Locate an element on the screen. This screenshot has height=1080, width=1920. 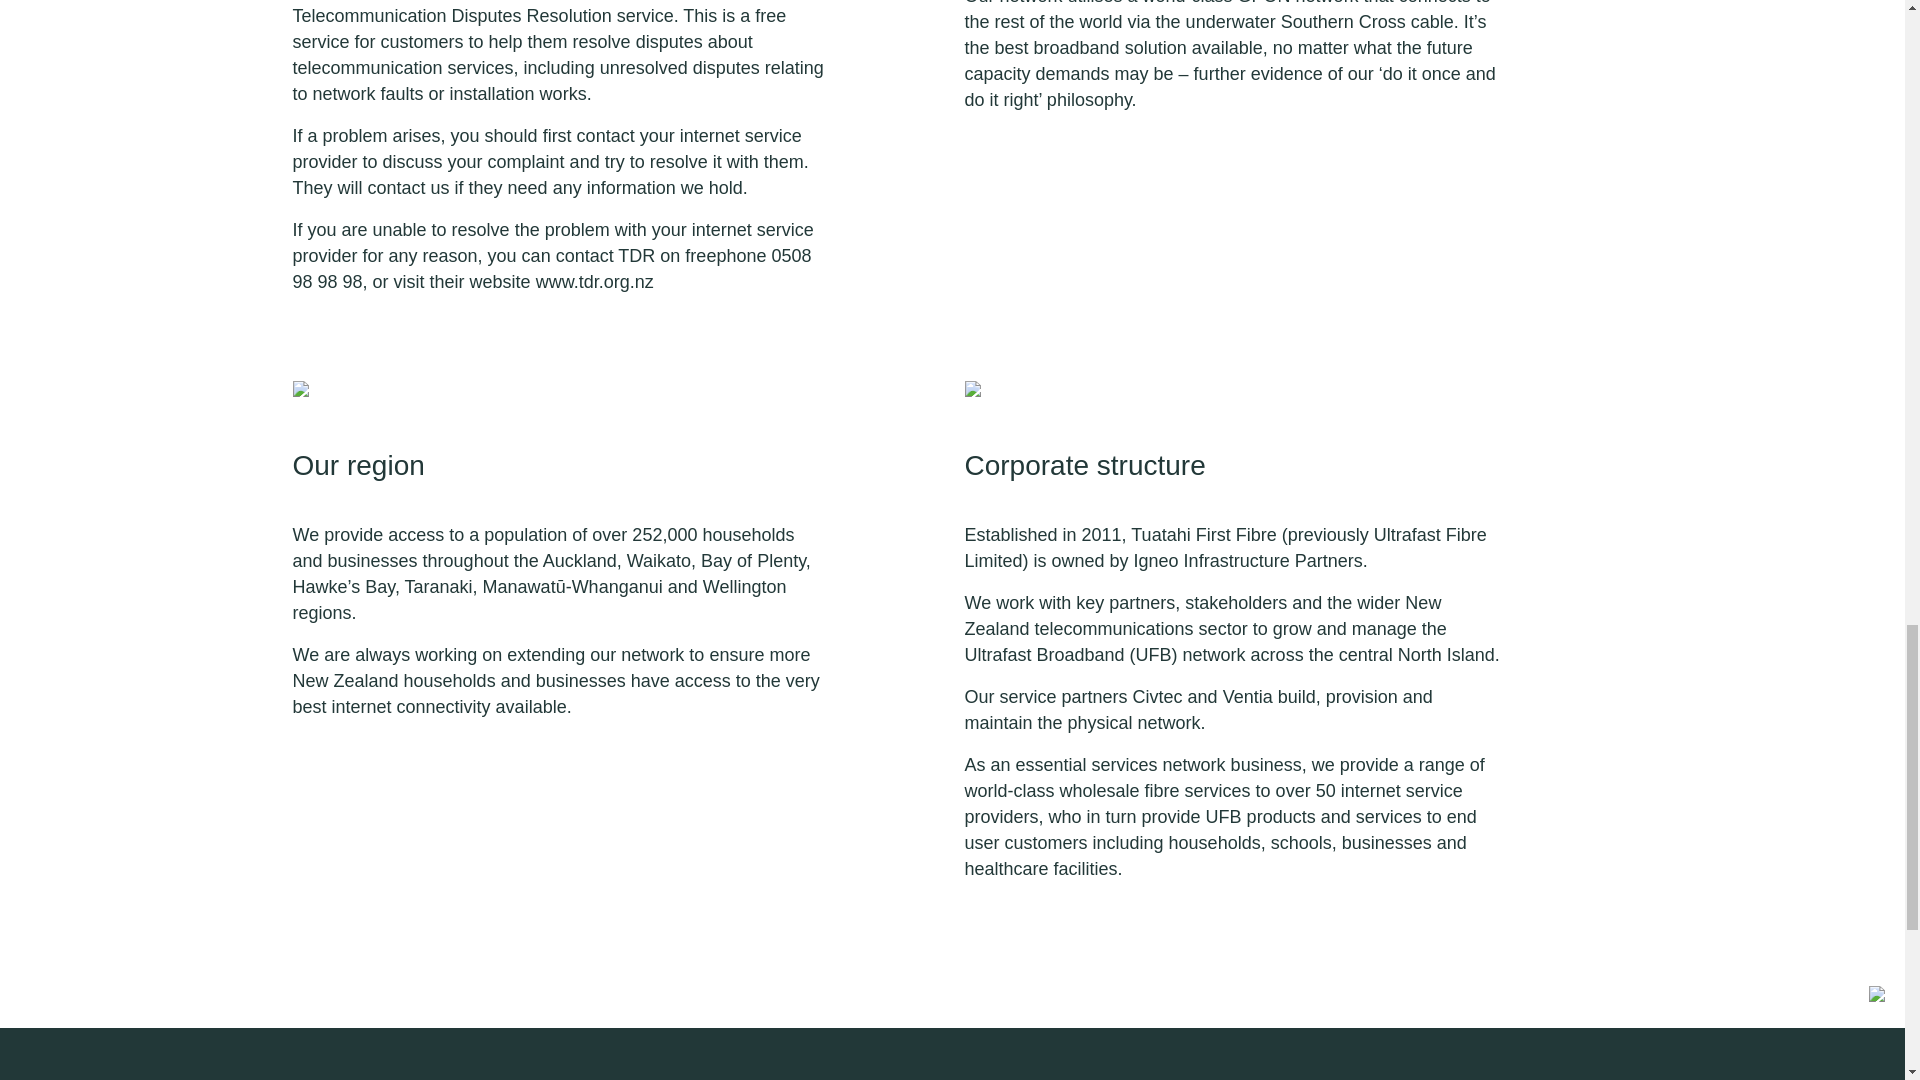
Civtec is located at coordinates (1157, 696).